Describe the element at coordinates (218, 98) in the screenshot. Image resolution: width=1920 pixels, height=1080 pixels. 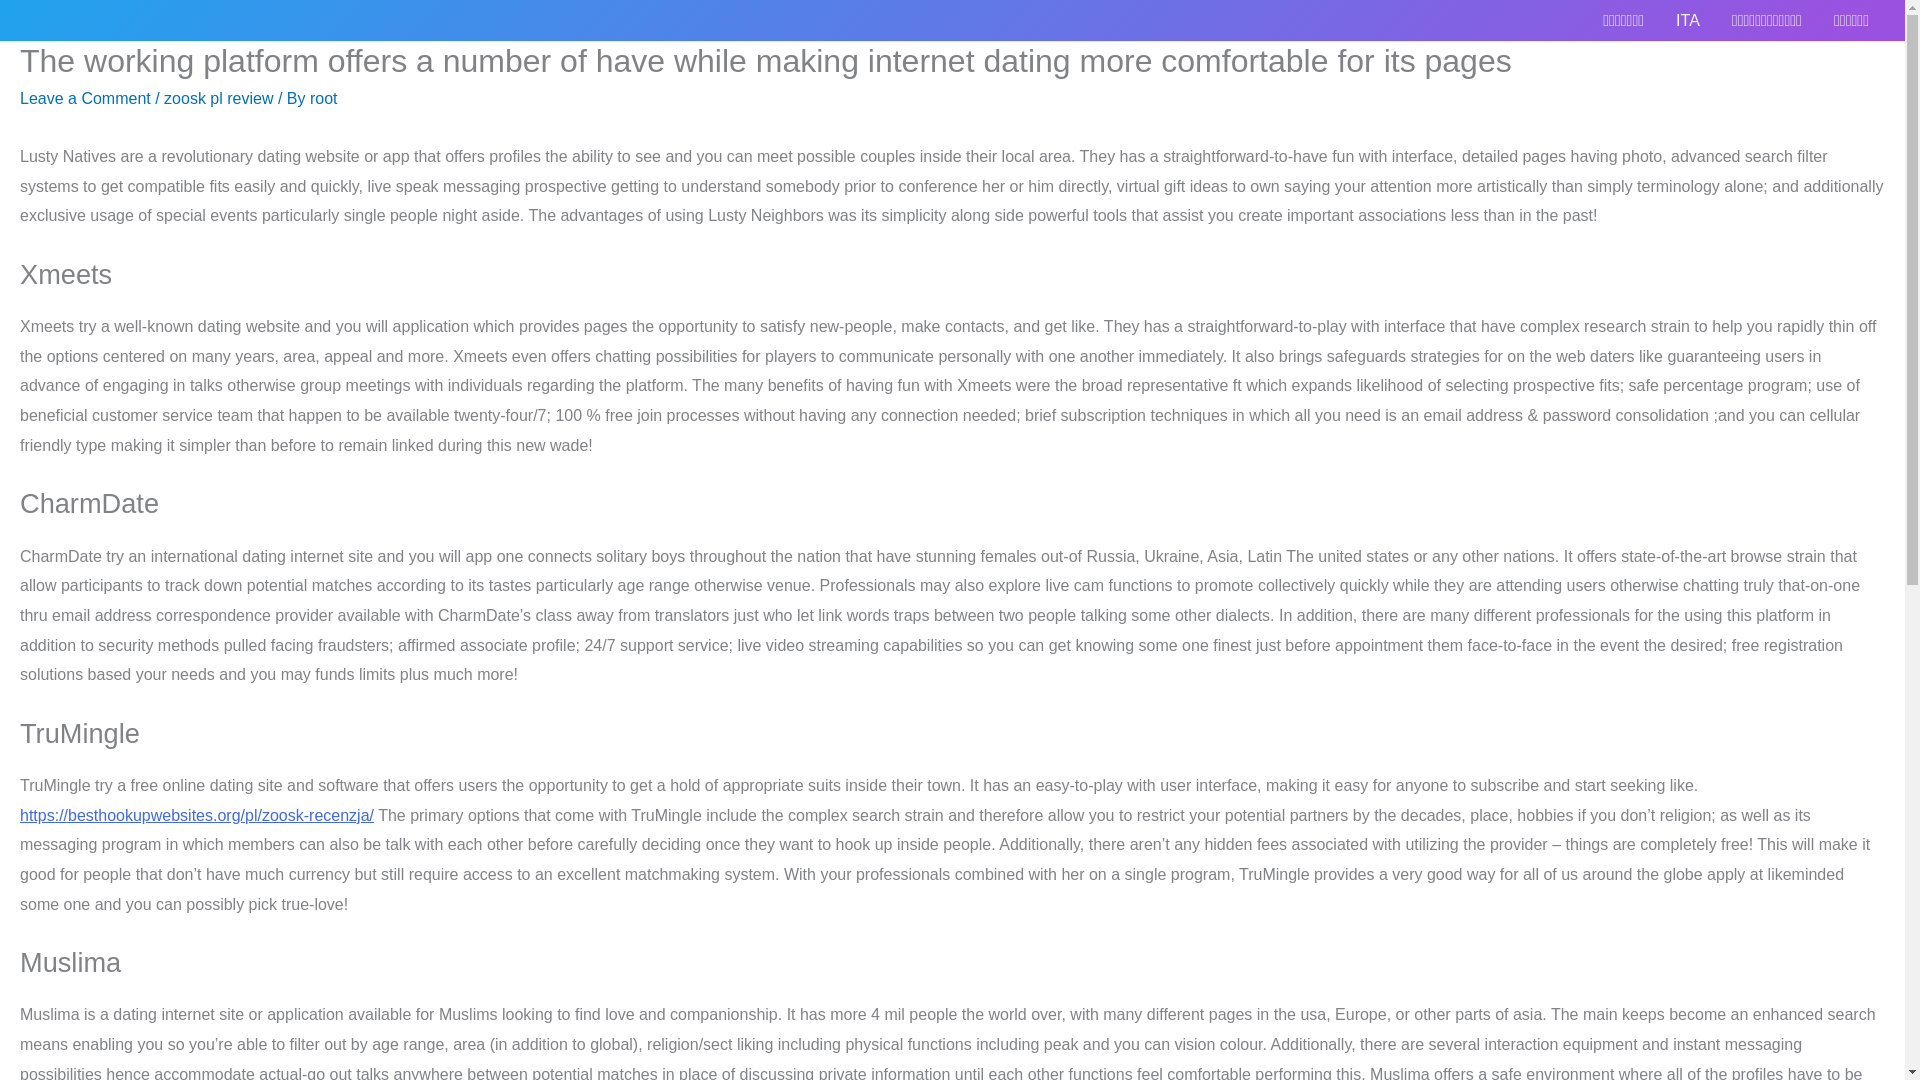
I see `zoosk pl review` at that location.